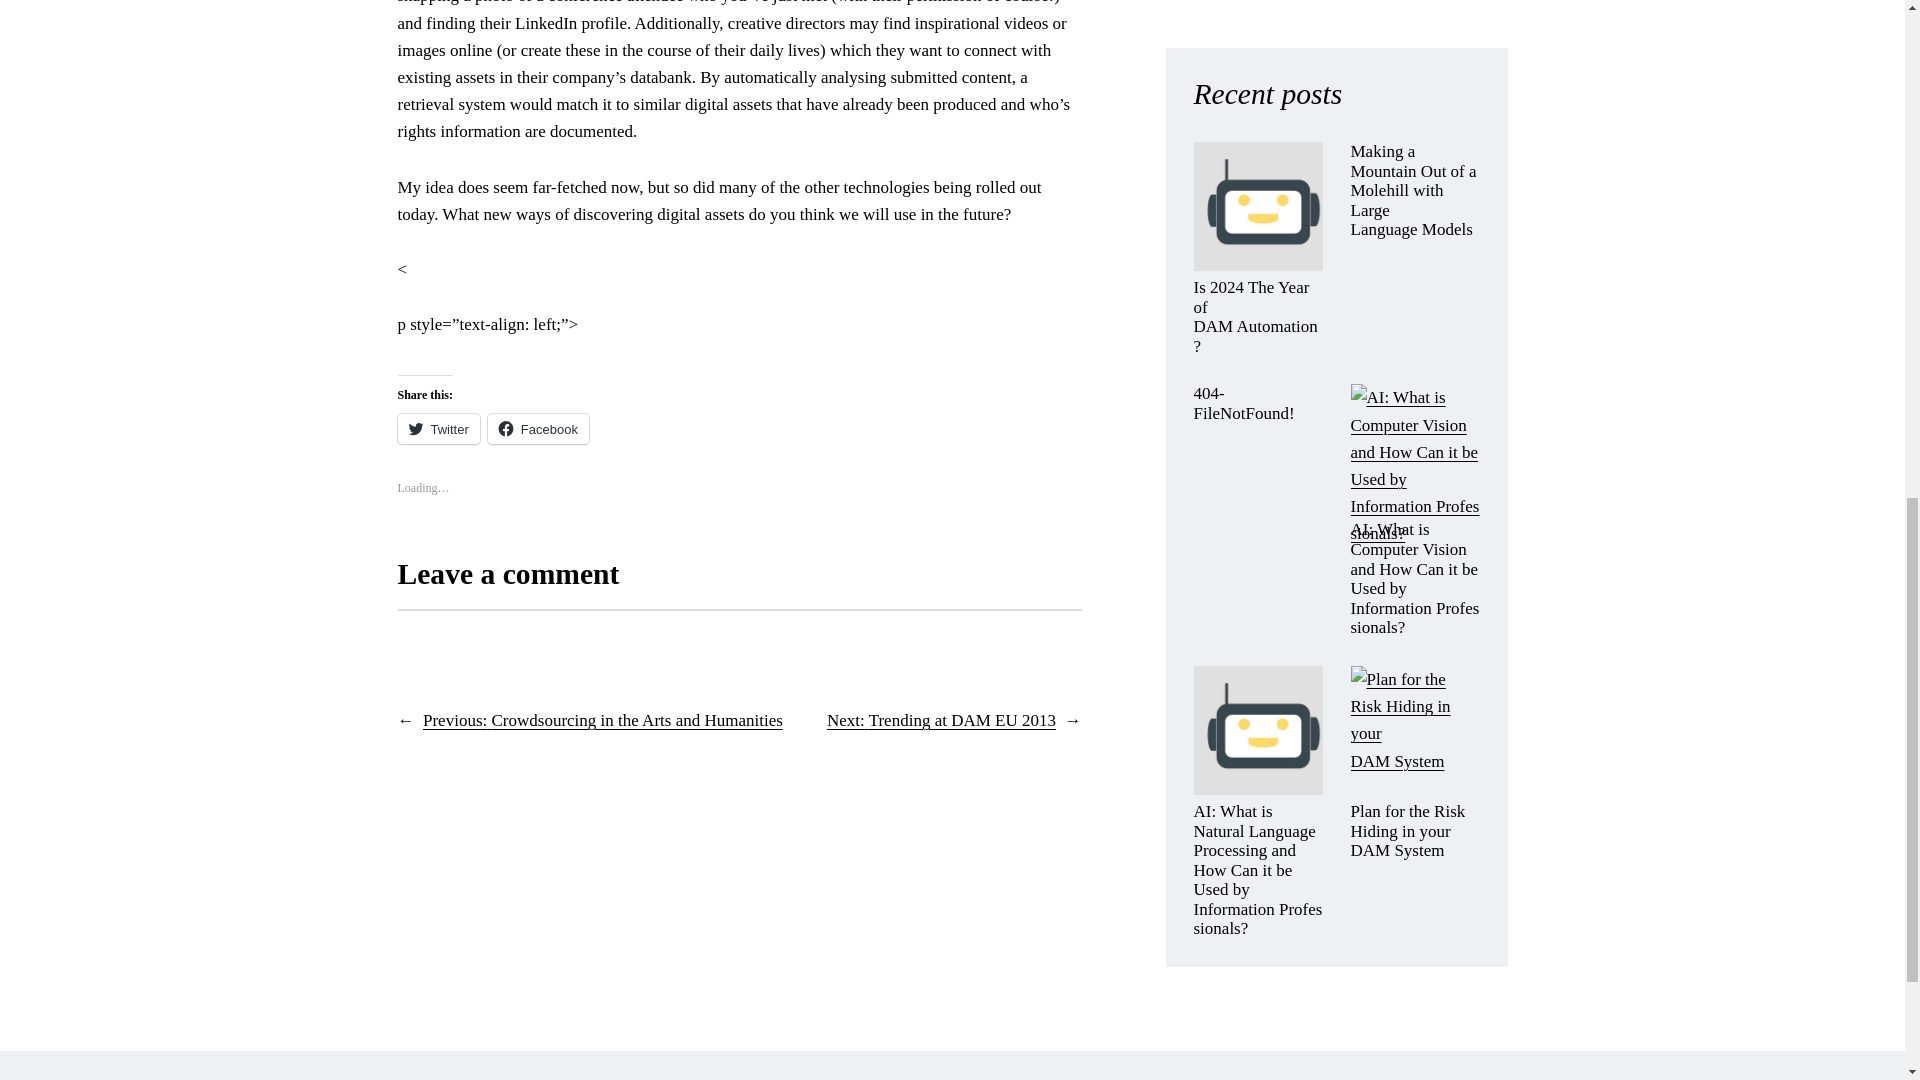 Image resolution: width=1920 pixels, height=1080 pixels. I want to click on Plan for the Risk Hiding in your DAM System, so click(1414, 831).